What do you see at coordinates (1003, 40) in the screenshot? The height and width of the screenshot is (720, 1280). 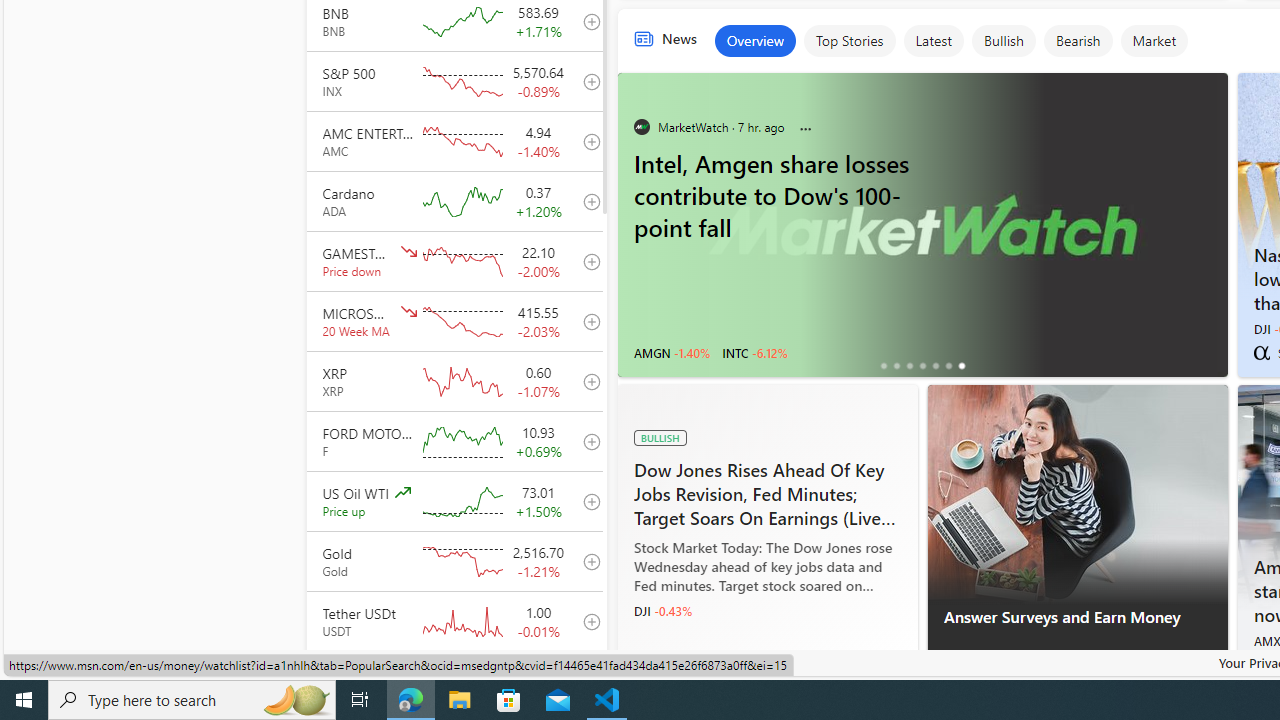 I see `Bullish` at bounding box center [1003, 40].